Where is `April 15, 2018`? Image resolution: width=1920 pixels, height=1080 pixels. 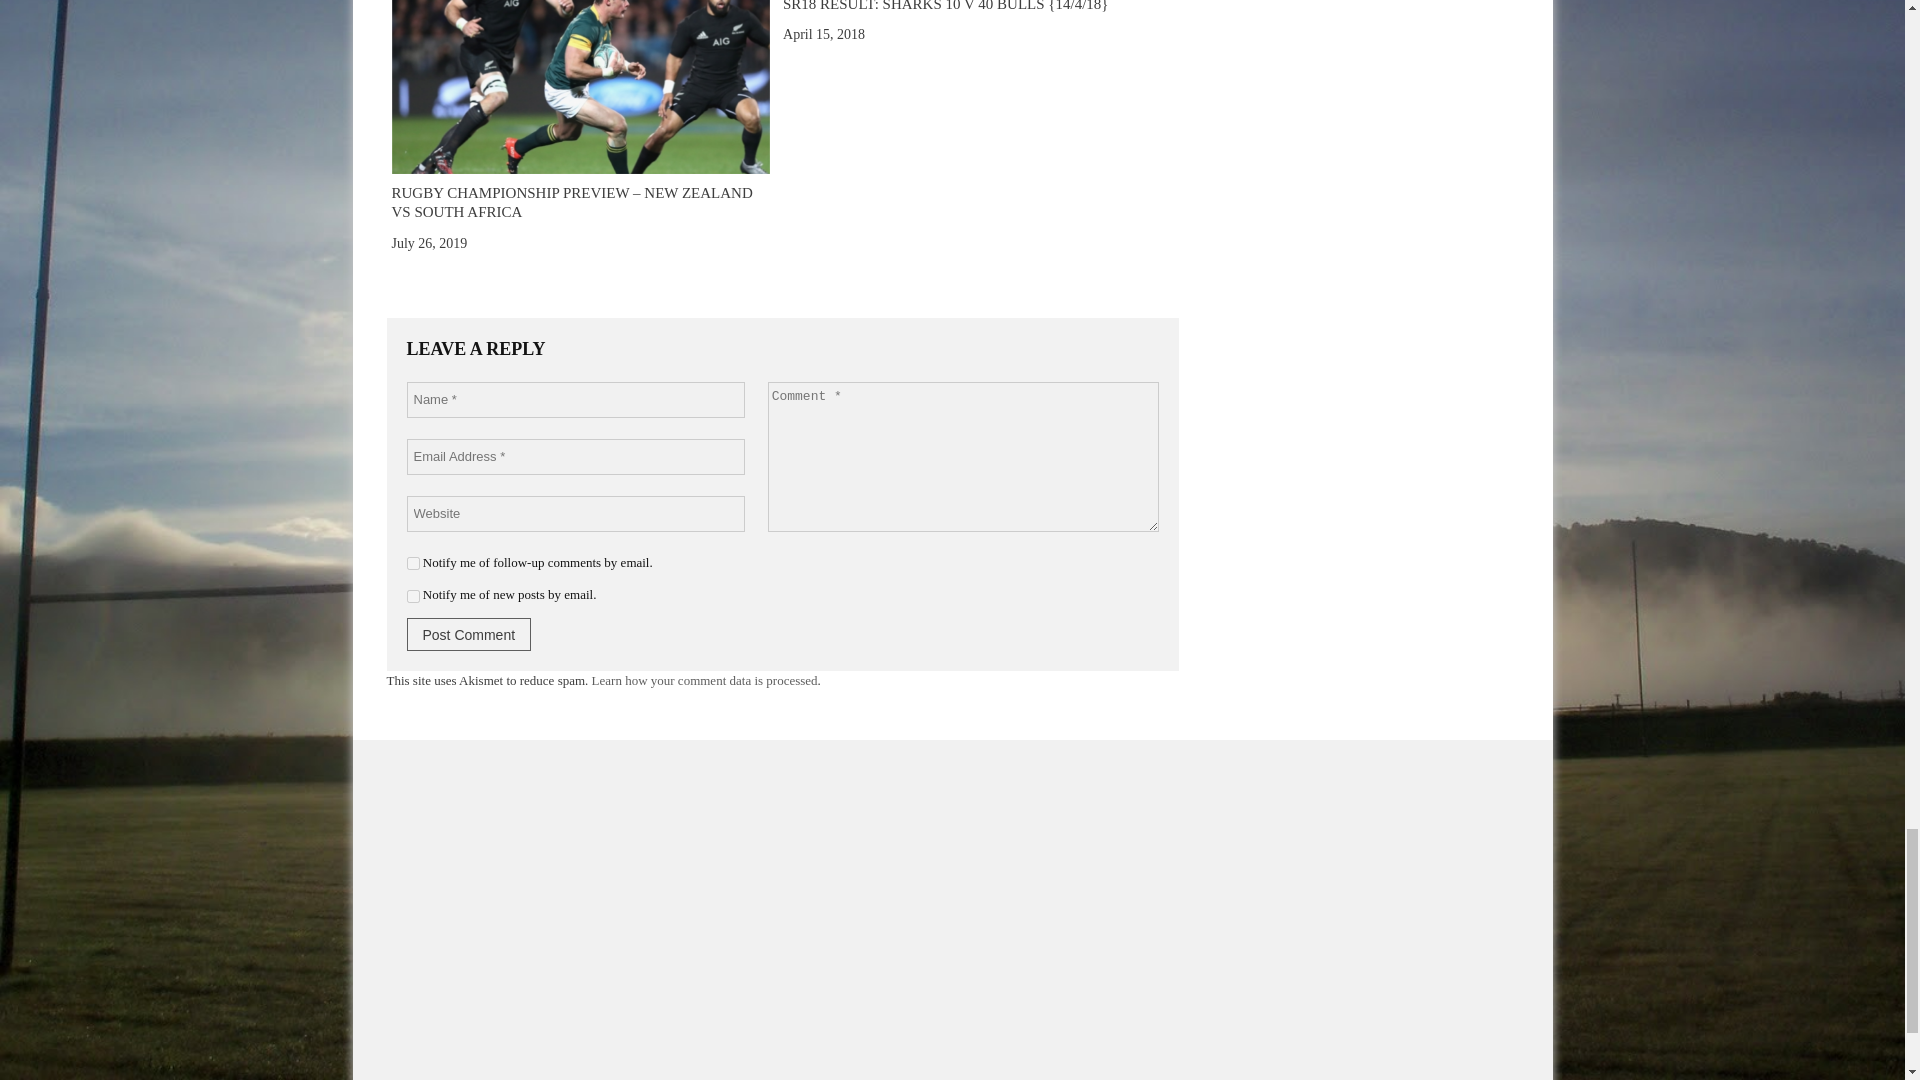 April 15, 2018 is located at coordinates (824, 34).